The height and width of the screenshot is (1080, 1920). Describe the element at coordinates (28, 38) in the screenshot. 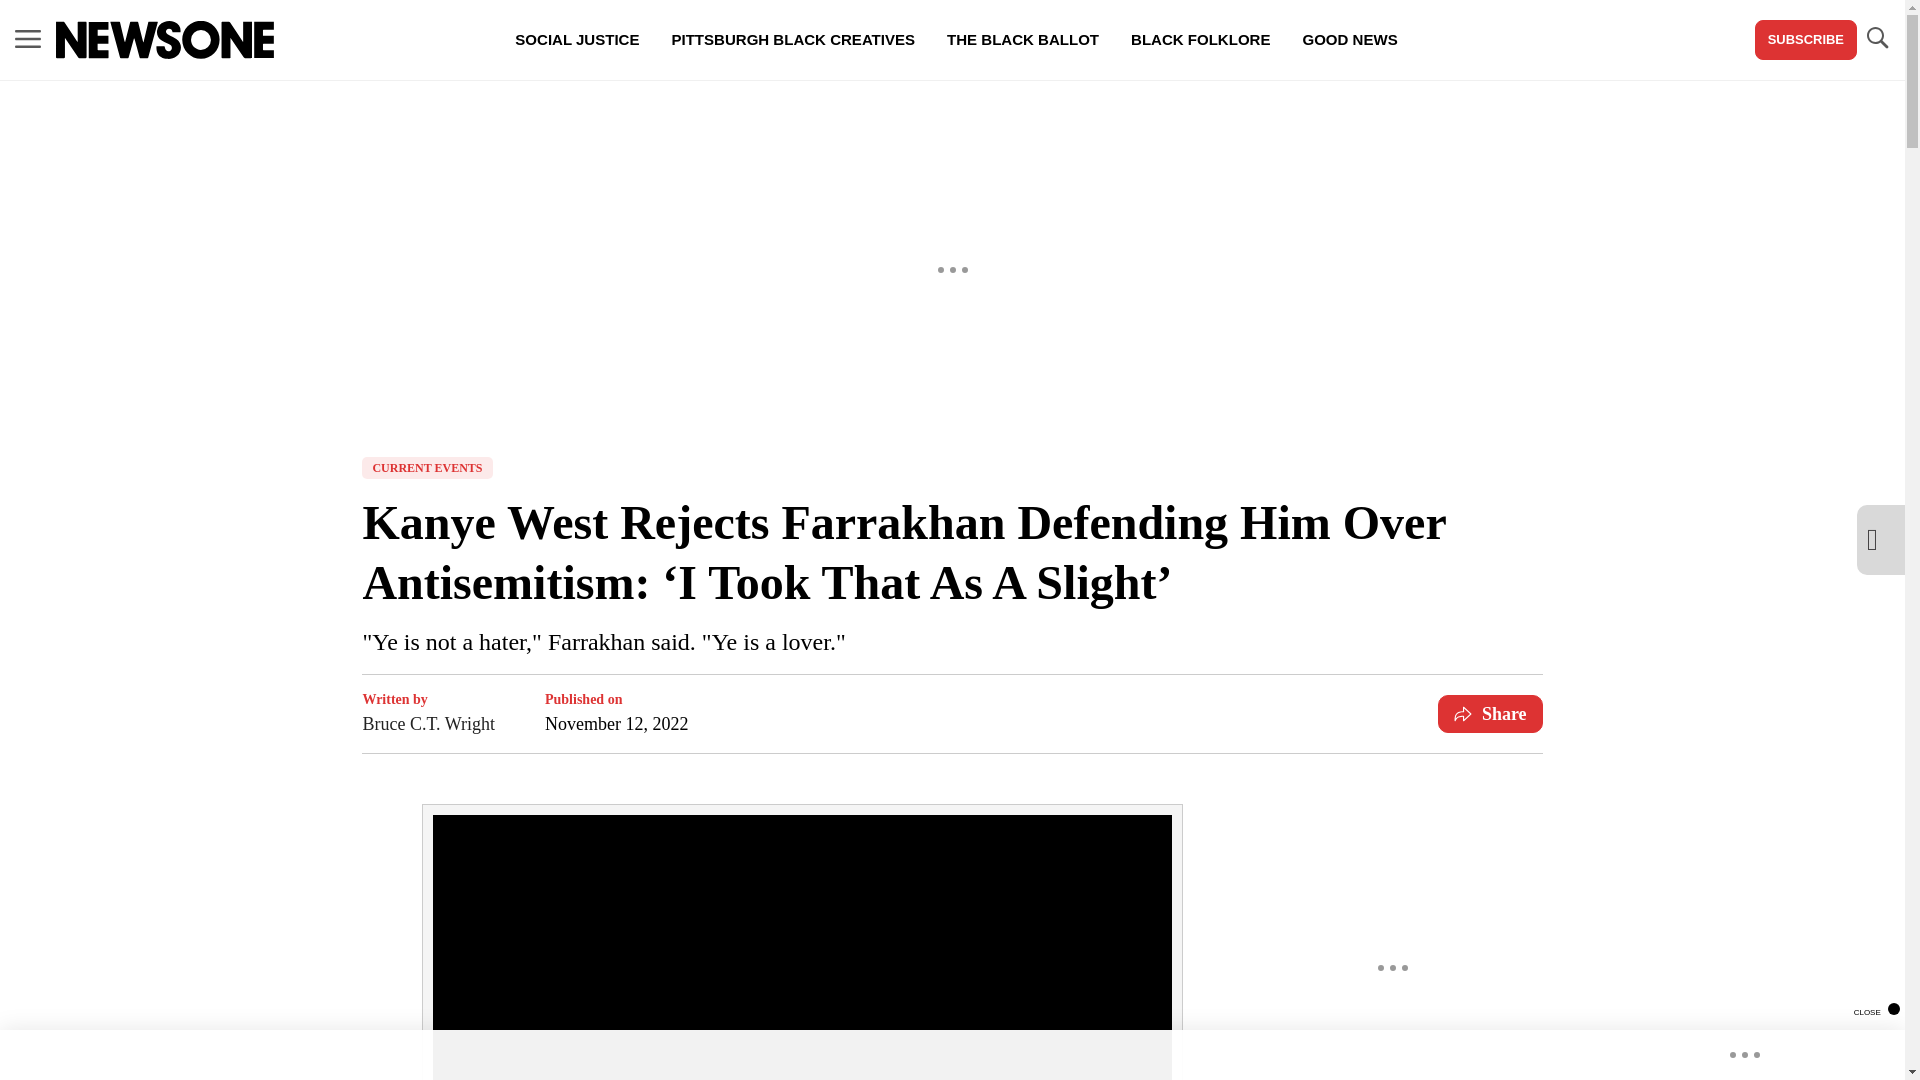

I see `MENU` at that location.